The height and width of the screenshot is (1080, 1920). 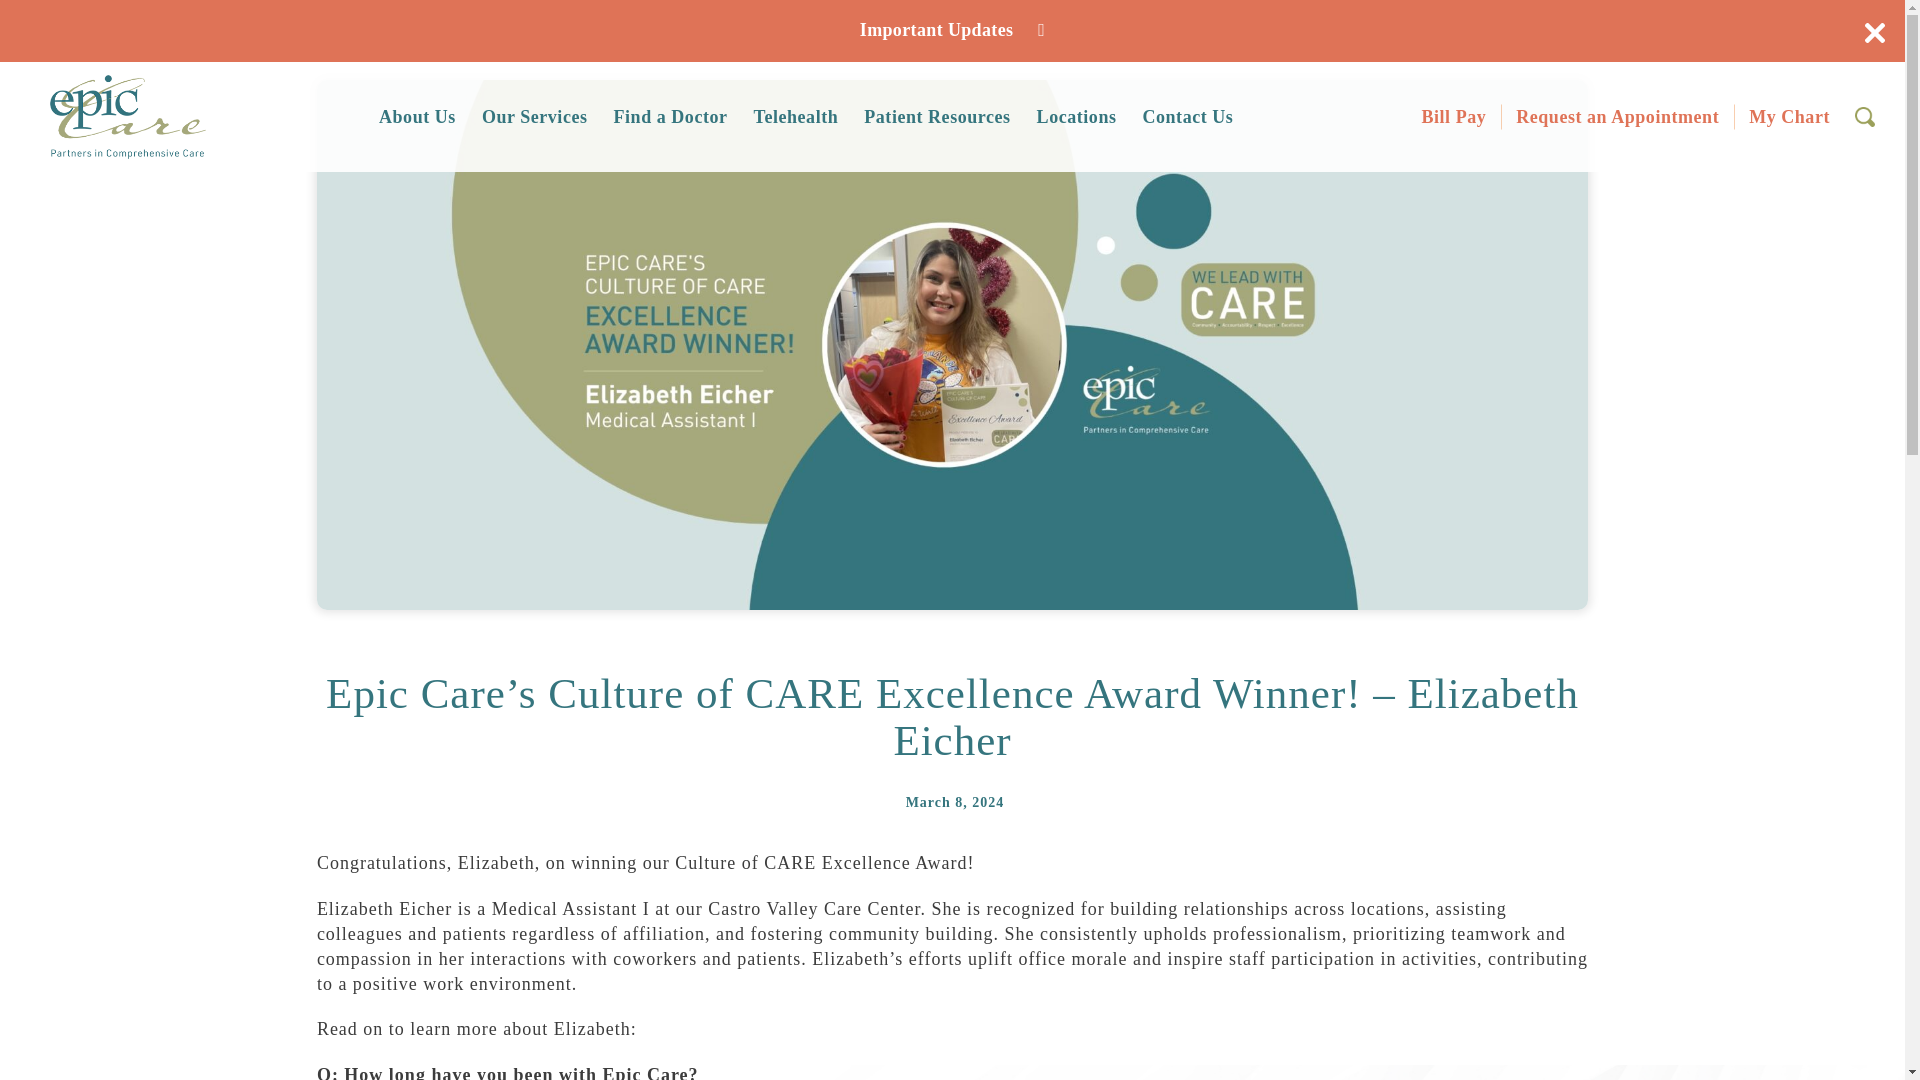 I want to click on Find a Doctor, so click(x=670, y=116).